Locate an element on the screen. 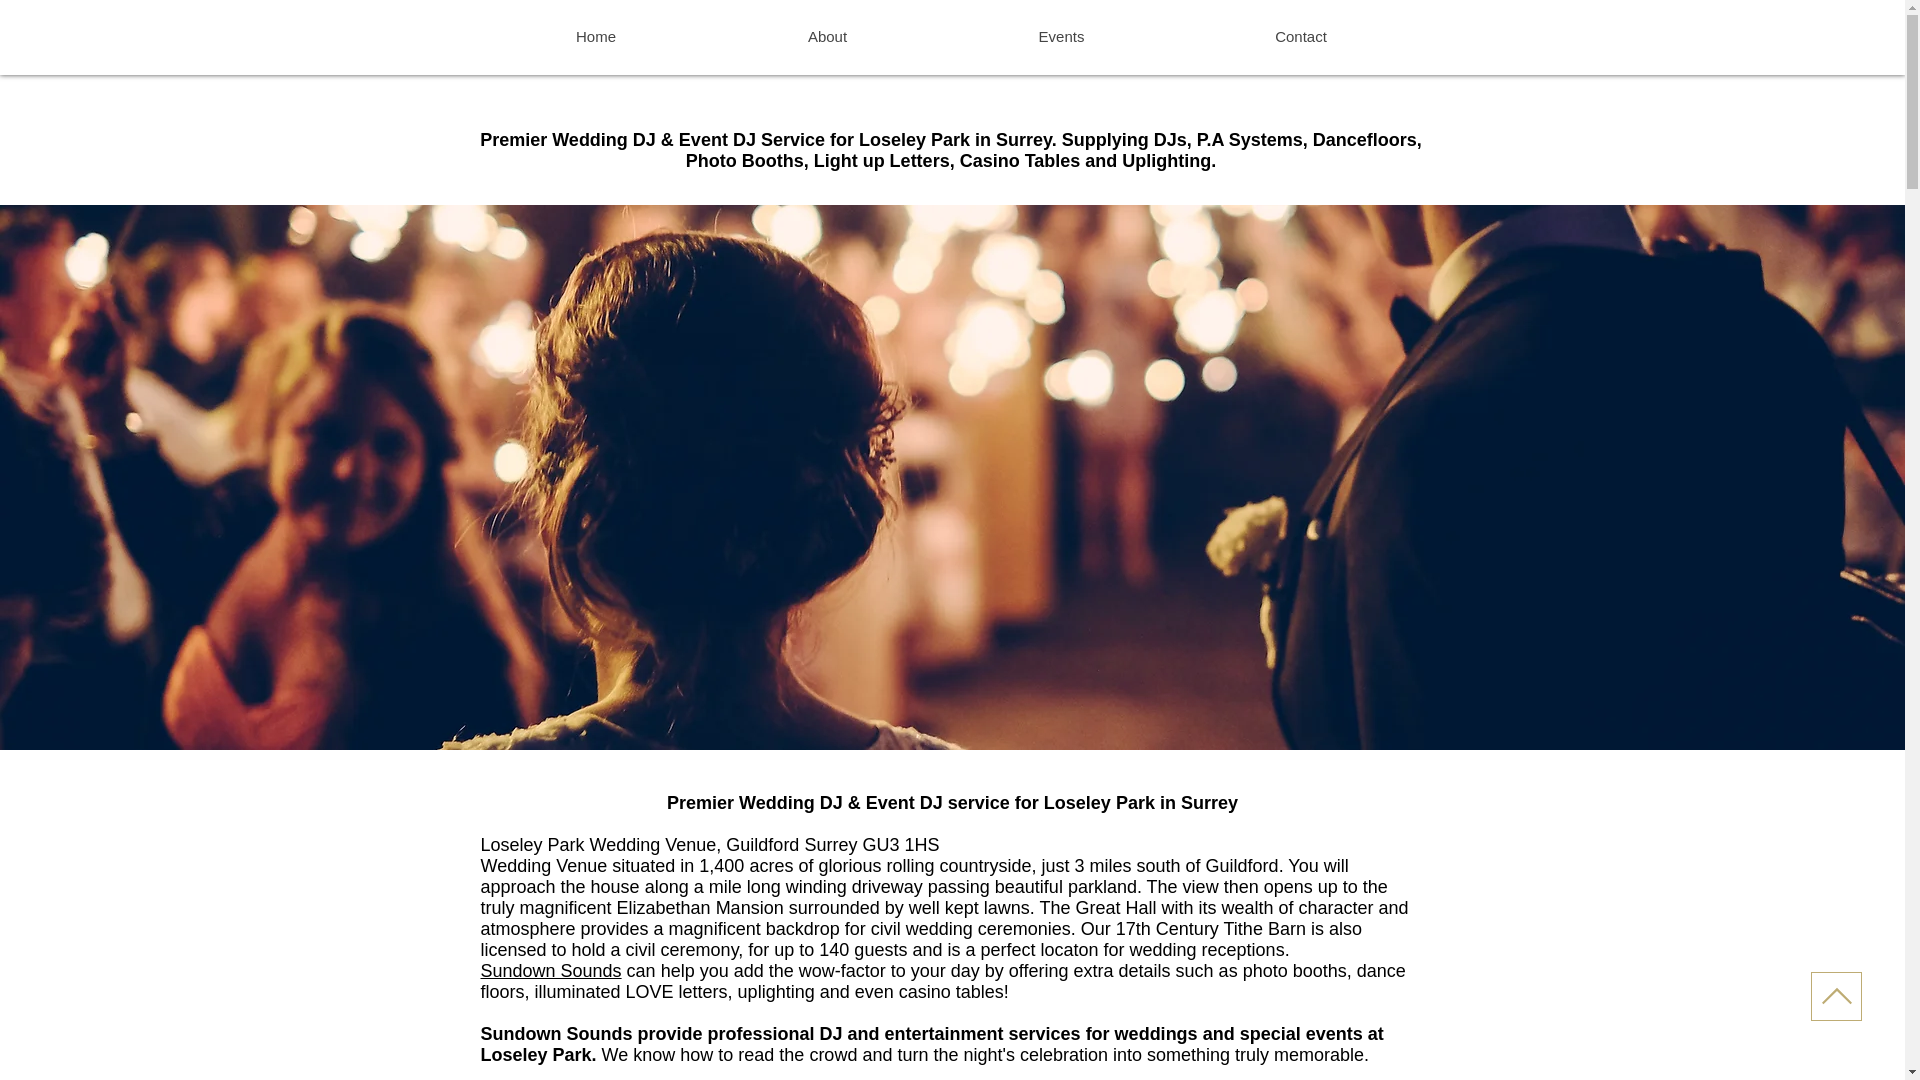  Events is located at coordinates (1060, 36).